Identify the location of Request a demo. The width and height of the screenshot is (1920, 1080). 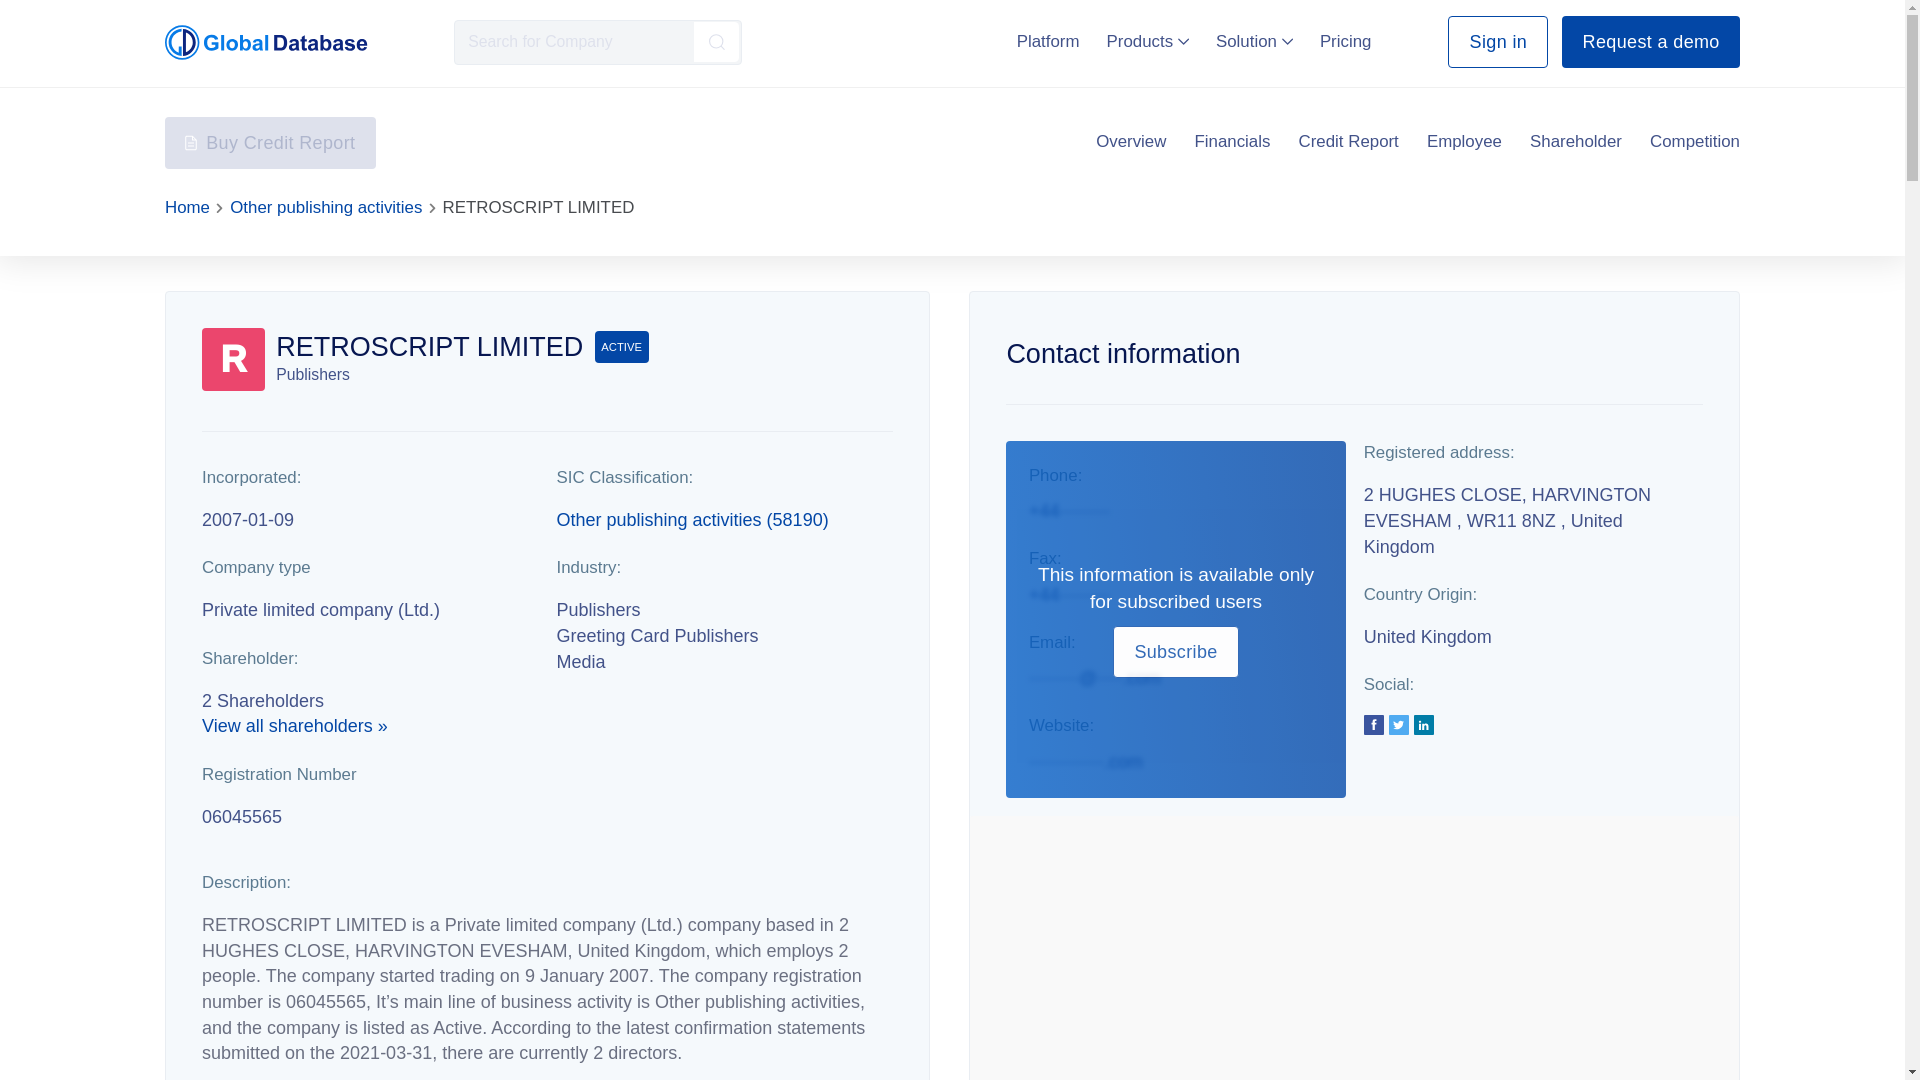
(1650, 42).